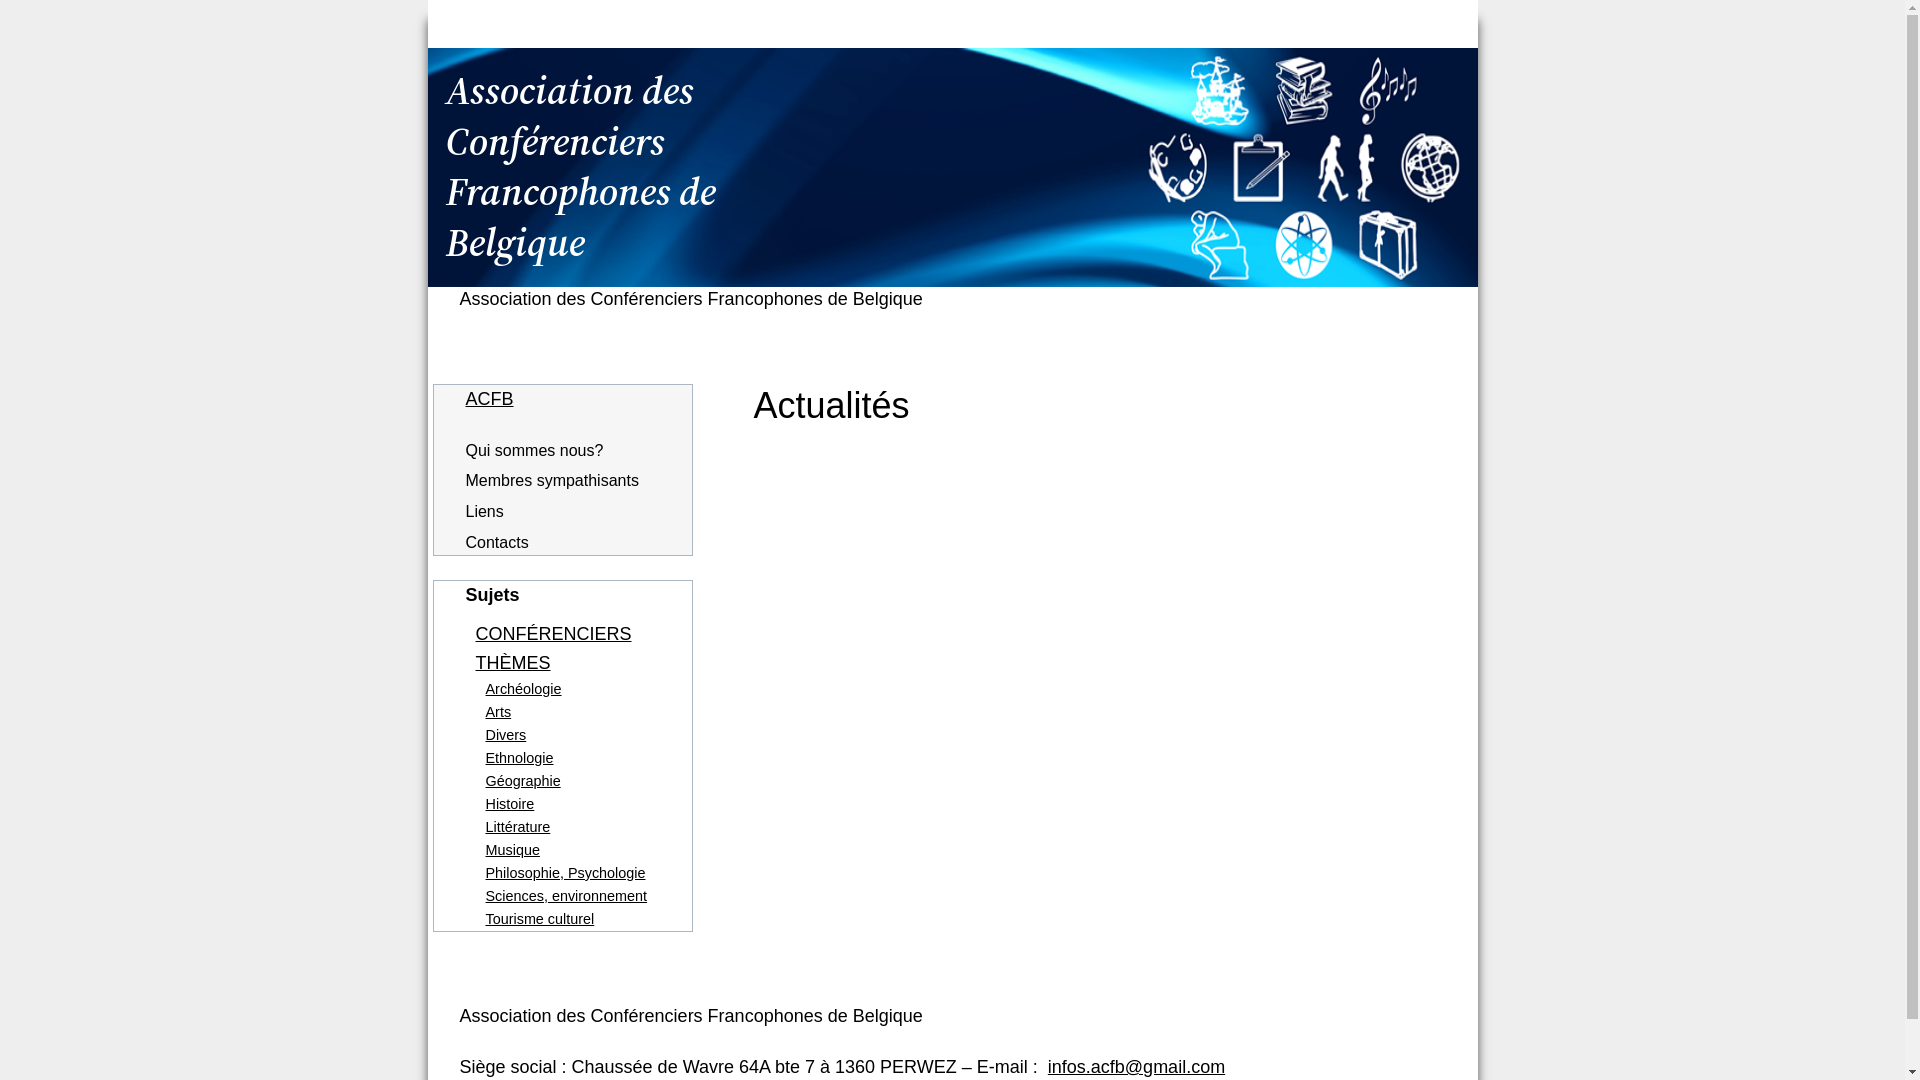 The image size is (1920, 1080). What do you see at coordinates (498, 543) in the screenshot?
I see `Contacts` at bounding box center [498, 543].